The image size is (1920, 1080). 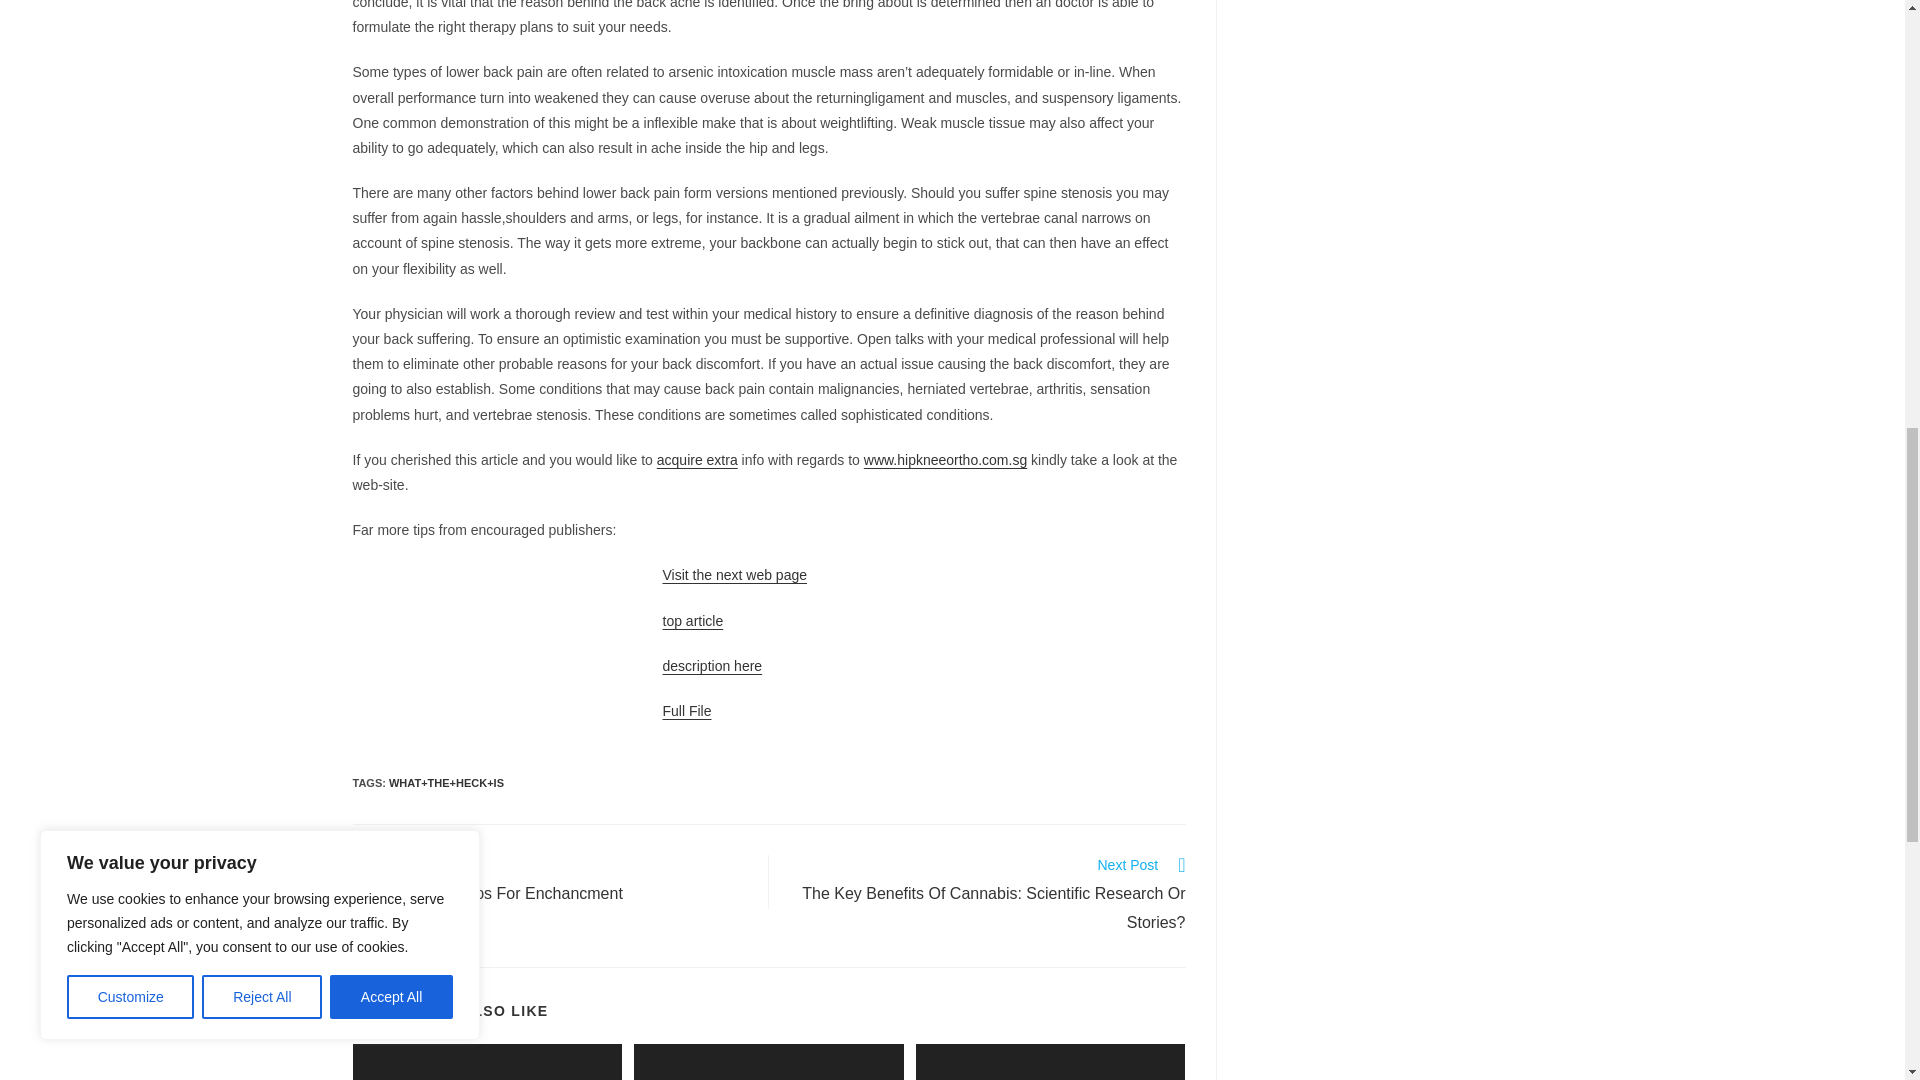 What do you see at coordinates (686, 711) in the screenshot?
I see `acquire extra` at bounding box center [686, 711].